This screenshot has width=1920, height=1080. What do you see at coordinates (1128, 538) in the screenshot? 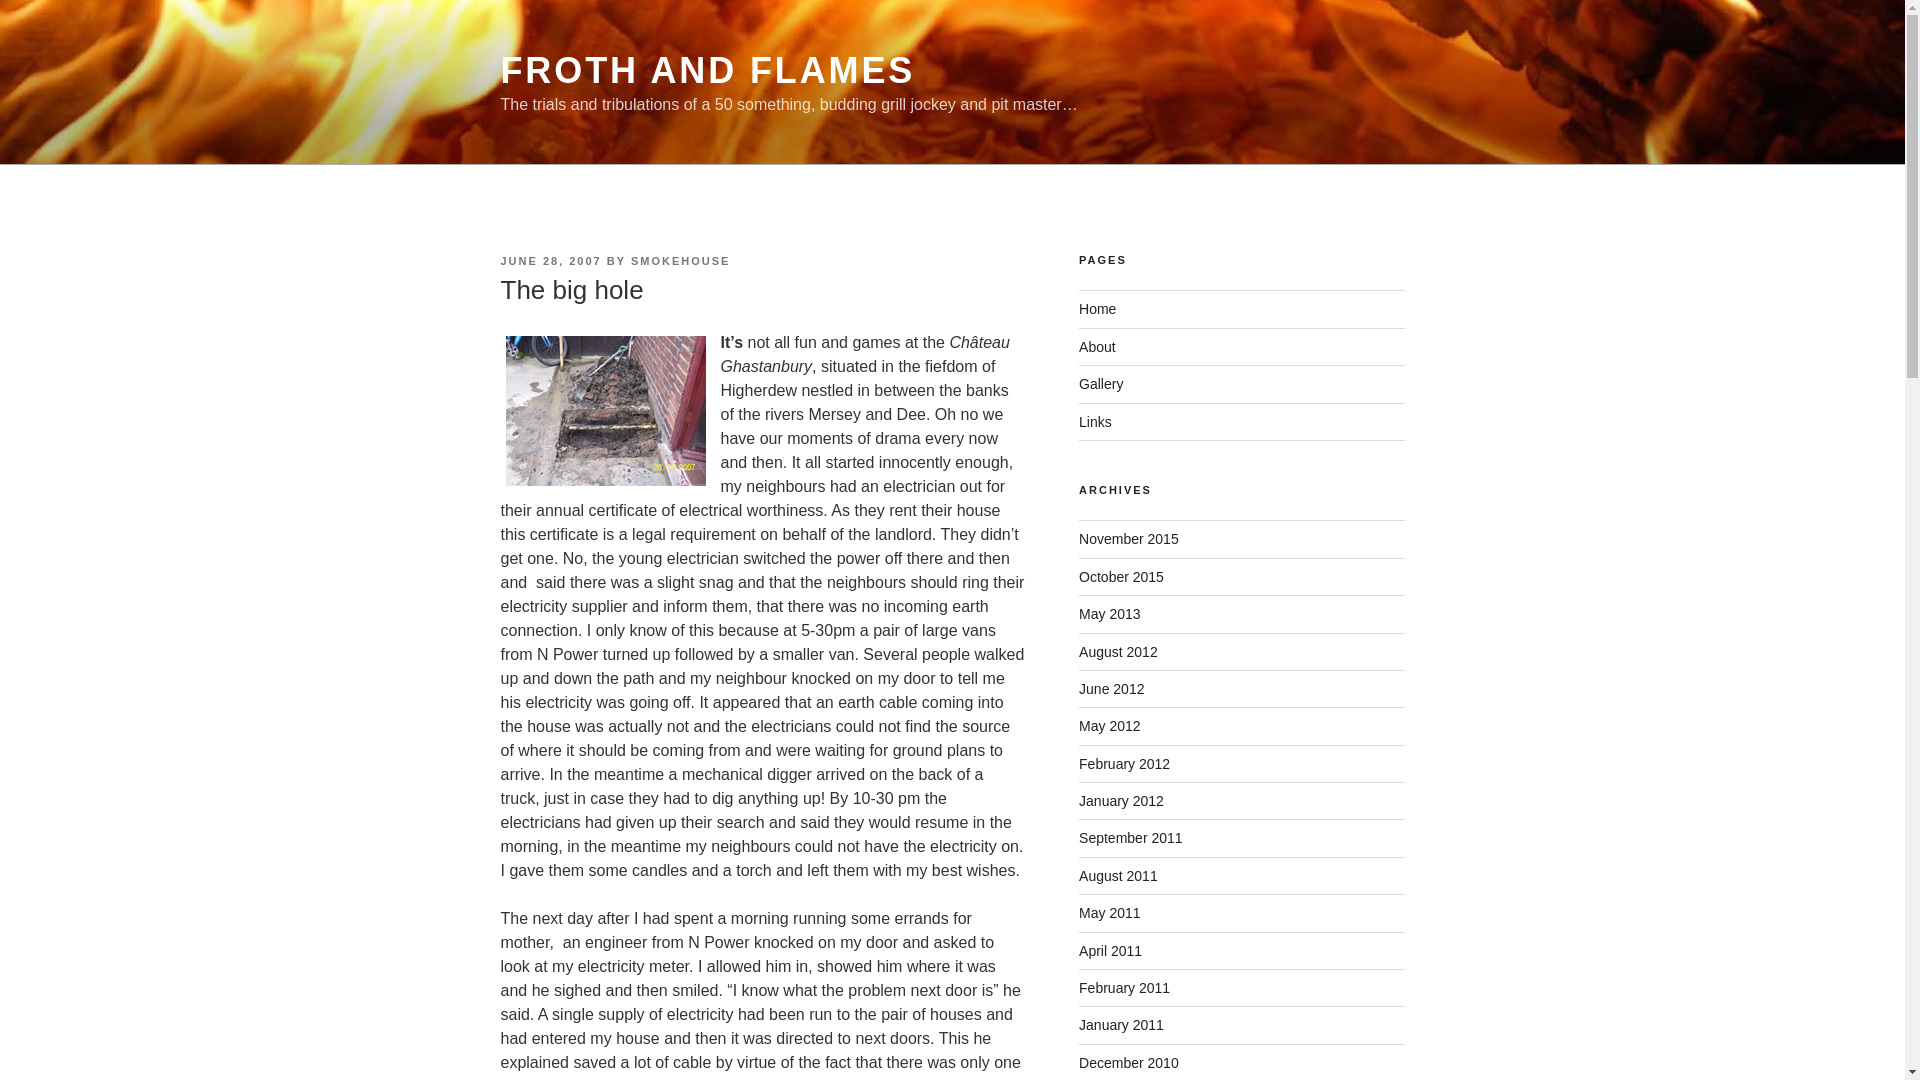
I see `November 2015` at bounding box center [1128, 538].